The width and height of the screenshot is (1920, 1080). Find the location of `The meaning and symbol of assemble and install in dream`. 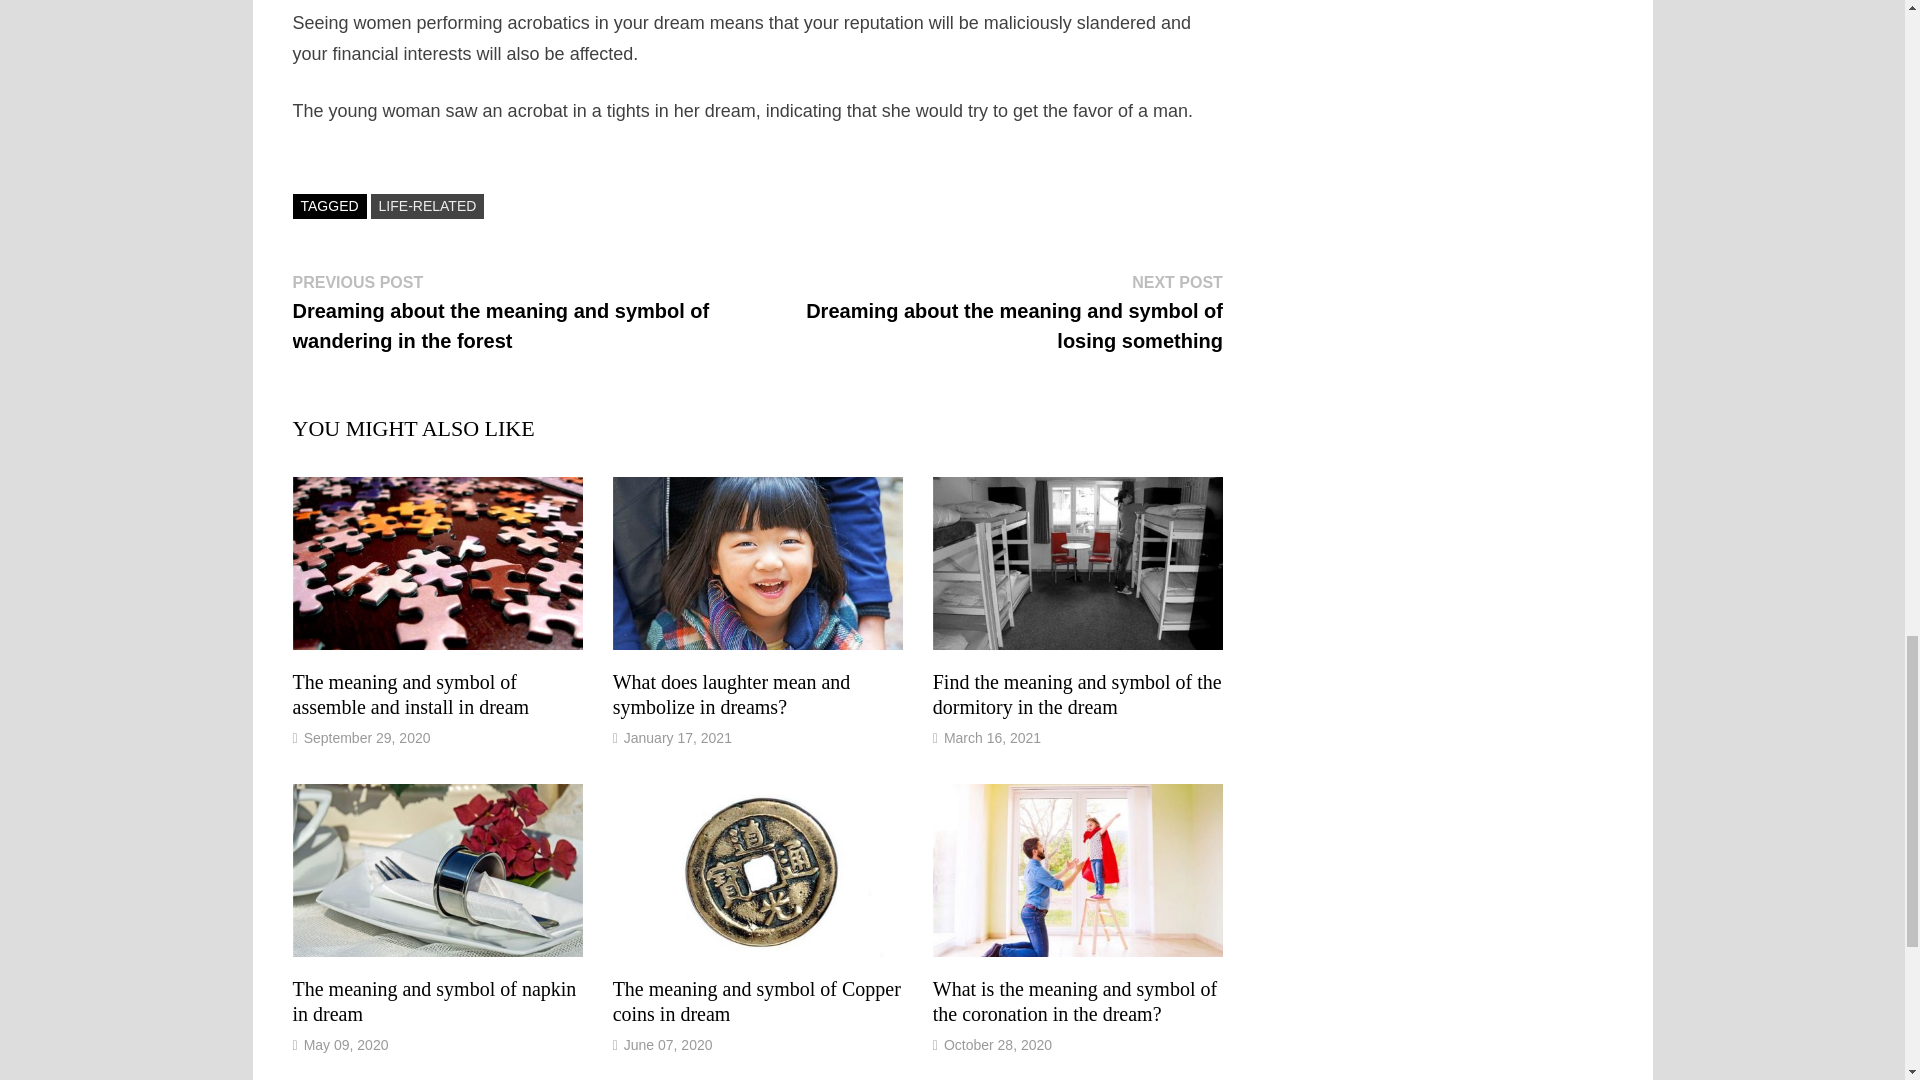

The meaning and symbol of assemble and install in dream is located at coordinates (410, 694).